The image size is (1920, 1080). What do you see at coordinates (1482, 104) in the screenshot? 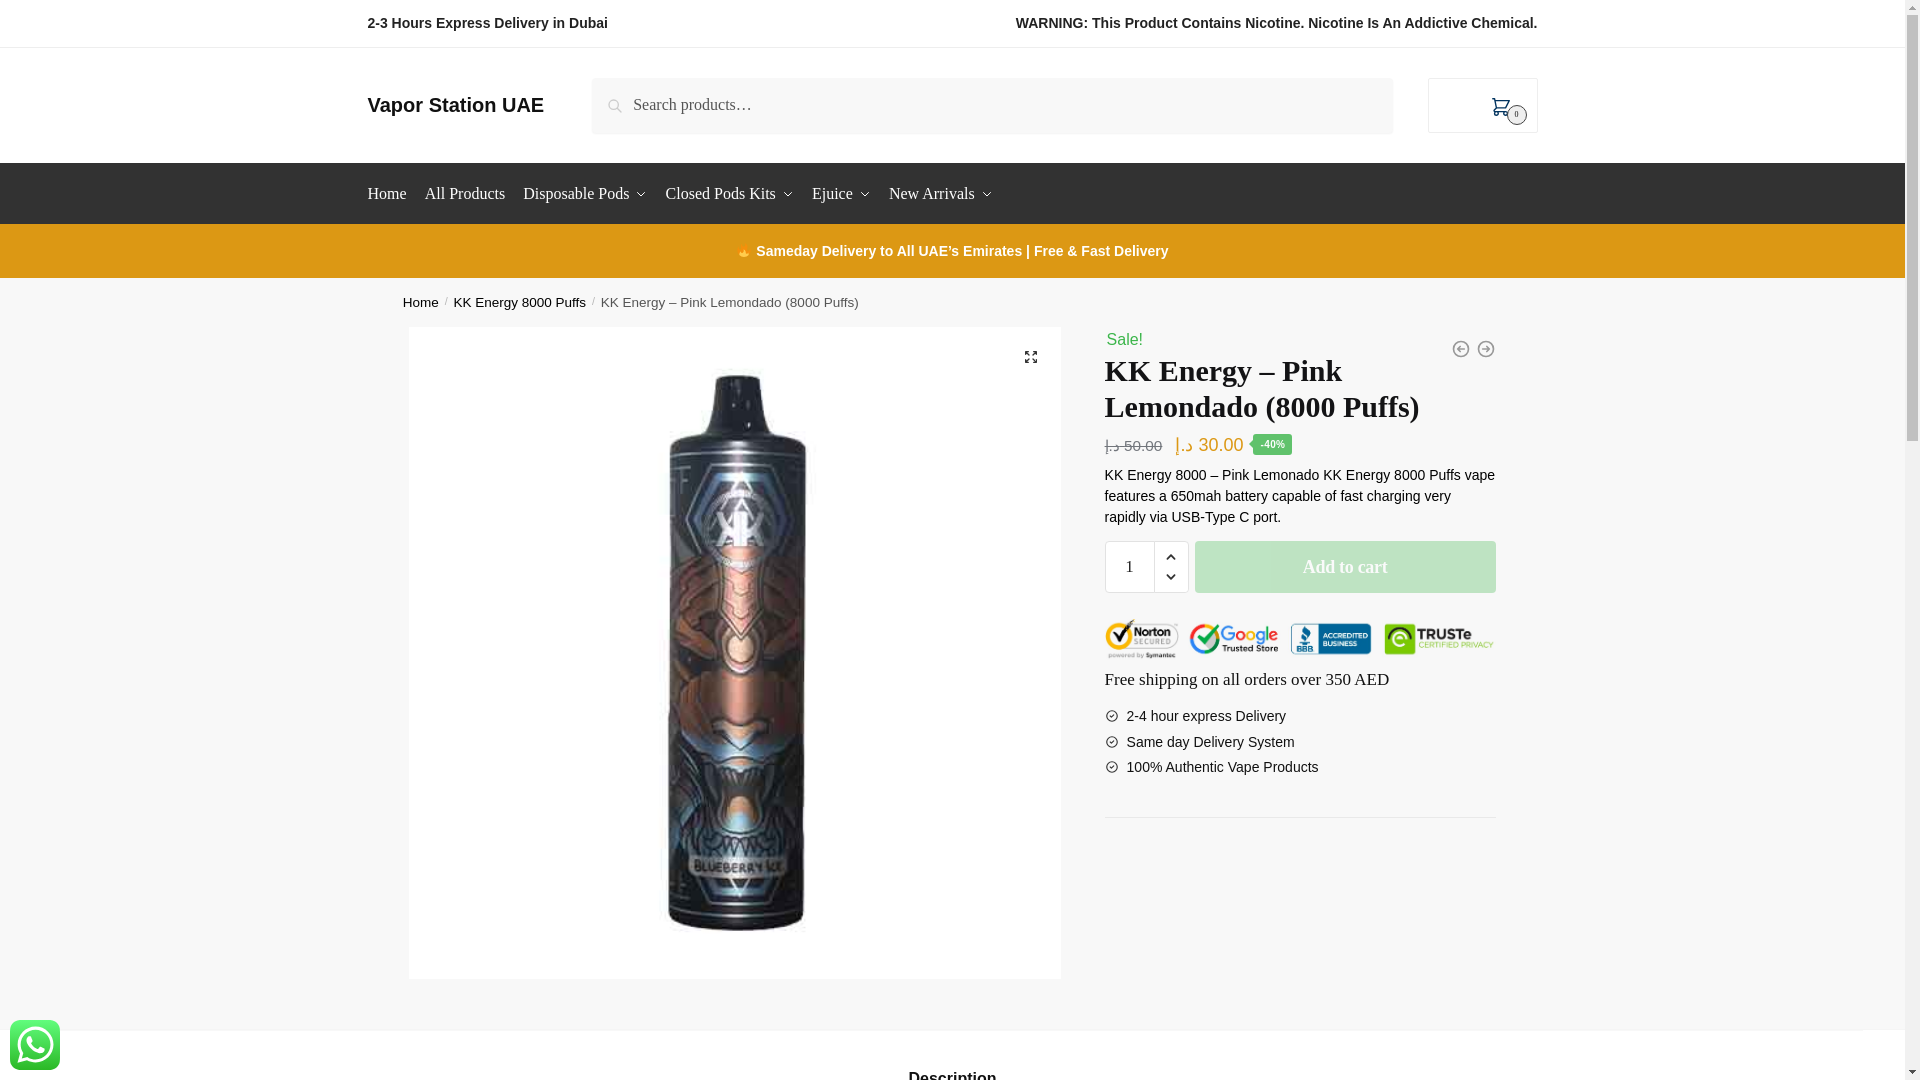
I see `View your shopping cart` at bounding box center [1482, 104].